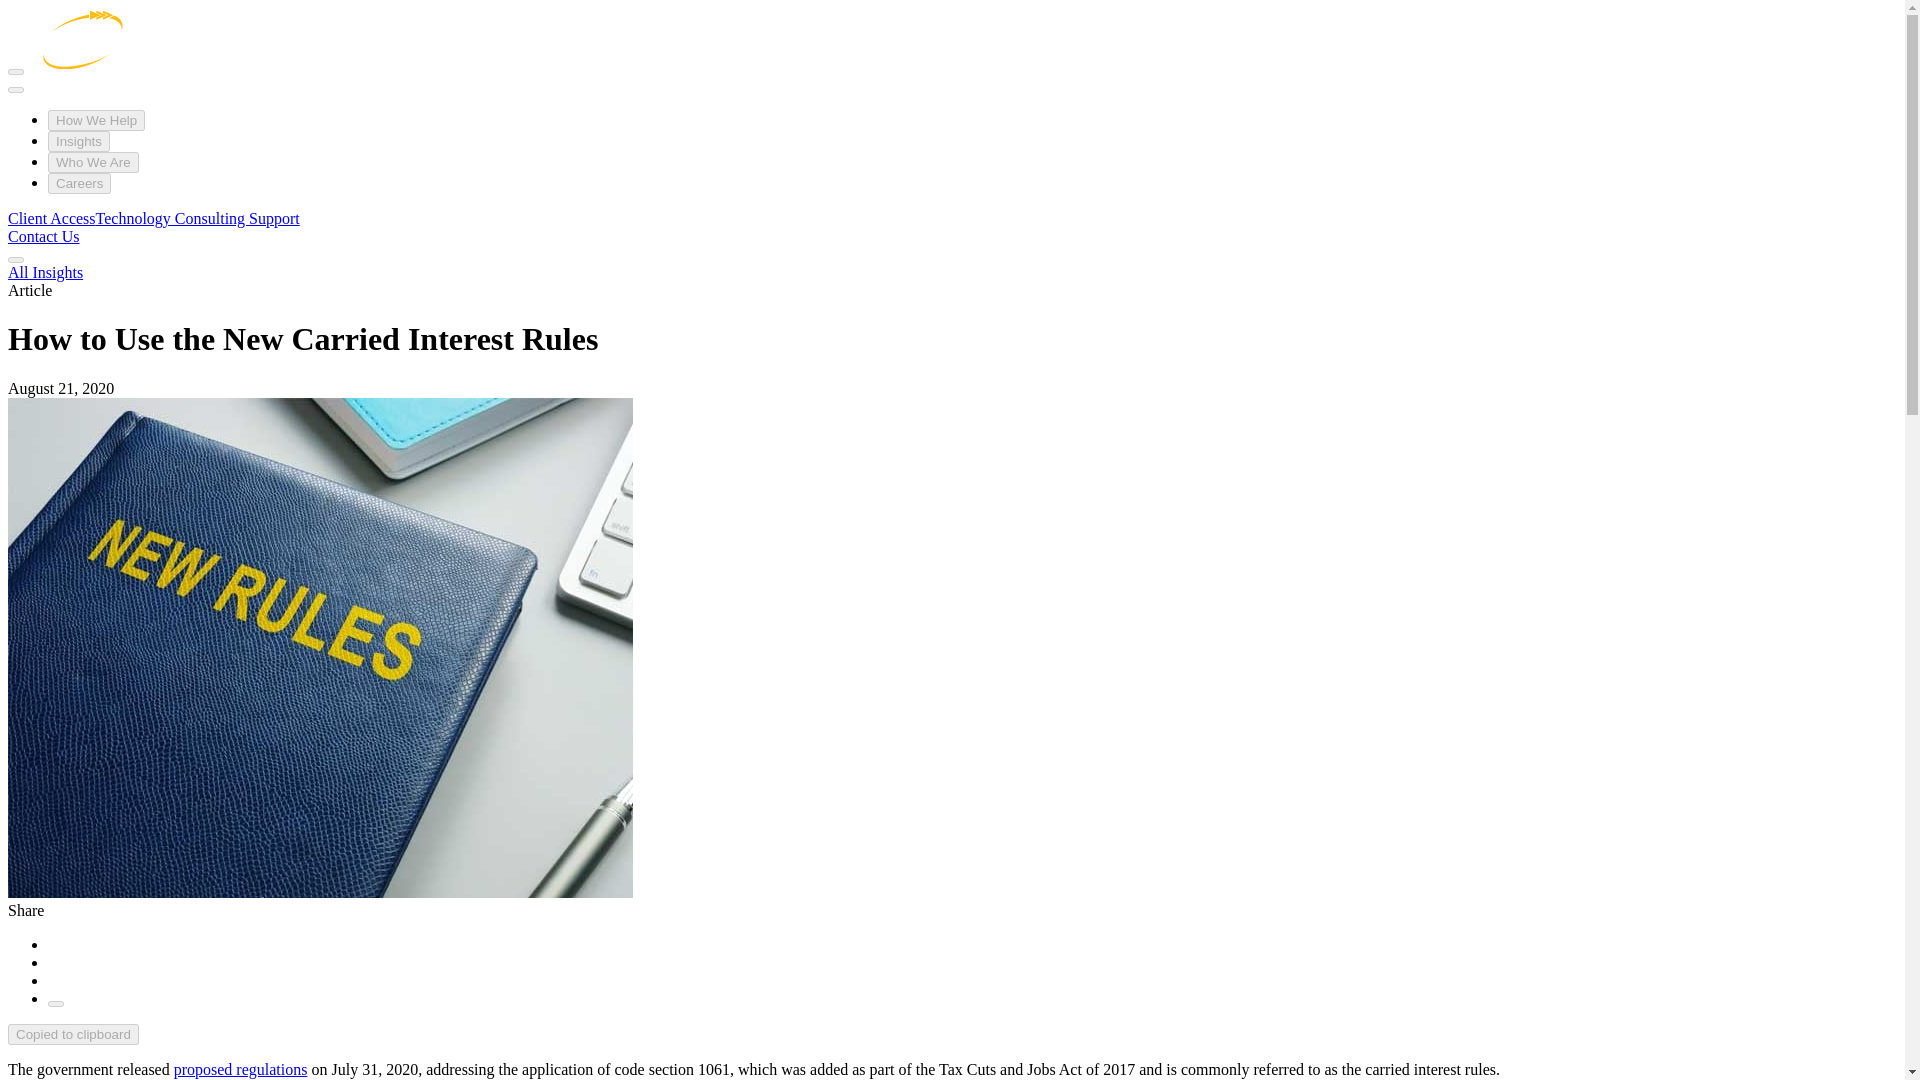 Image resolution: width=1920 pixels, height=1080 pixels. I want to click on Copied to clipboard, so click(72, 1034).